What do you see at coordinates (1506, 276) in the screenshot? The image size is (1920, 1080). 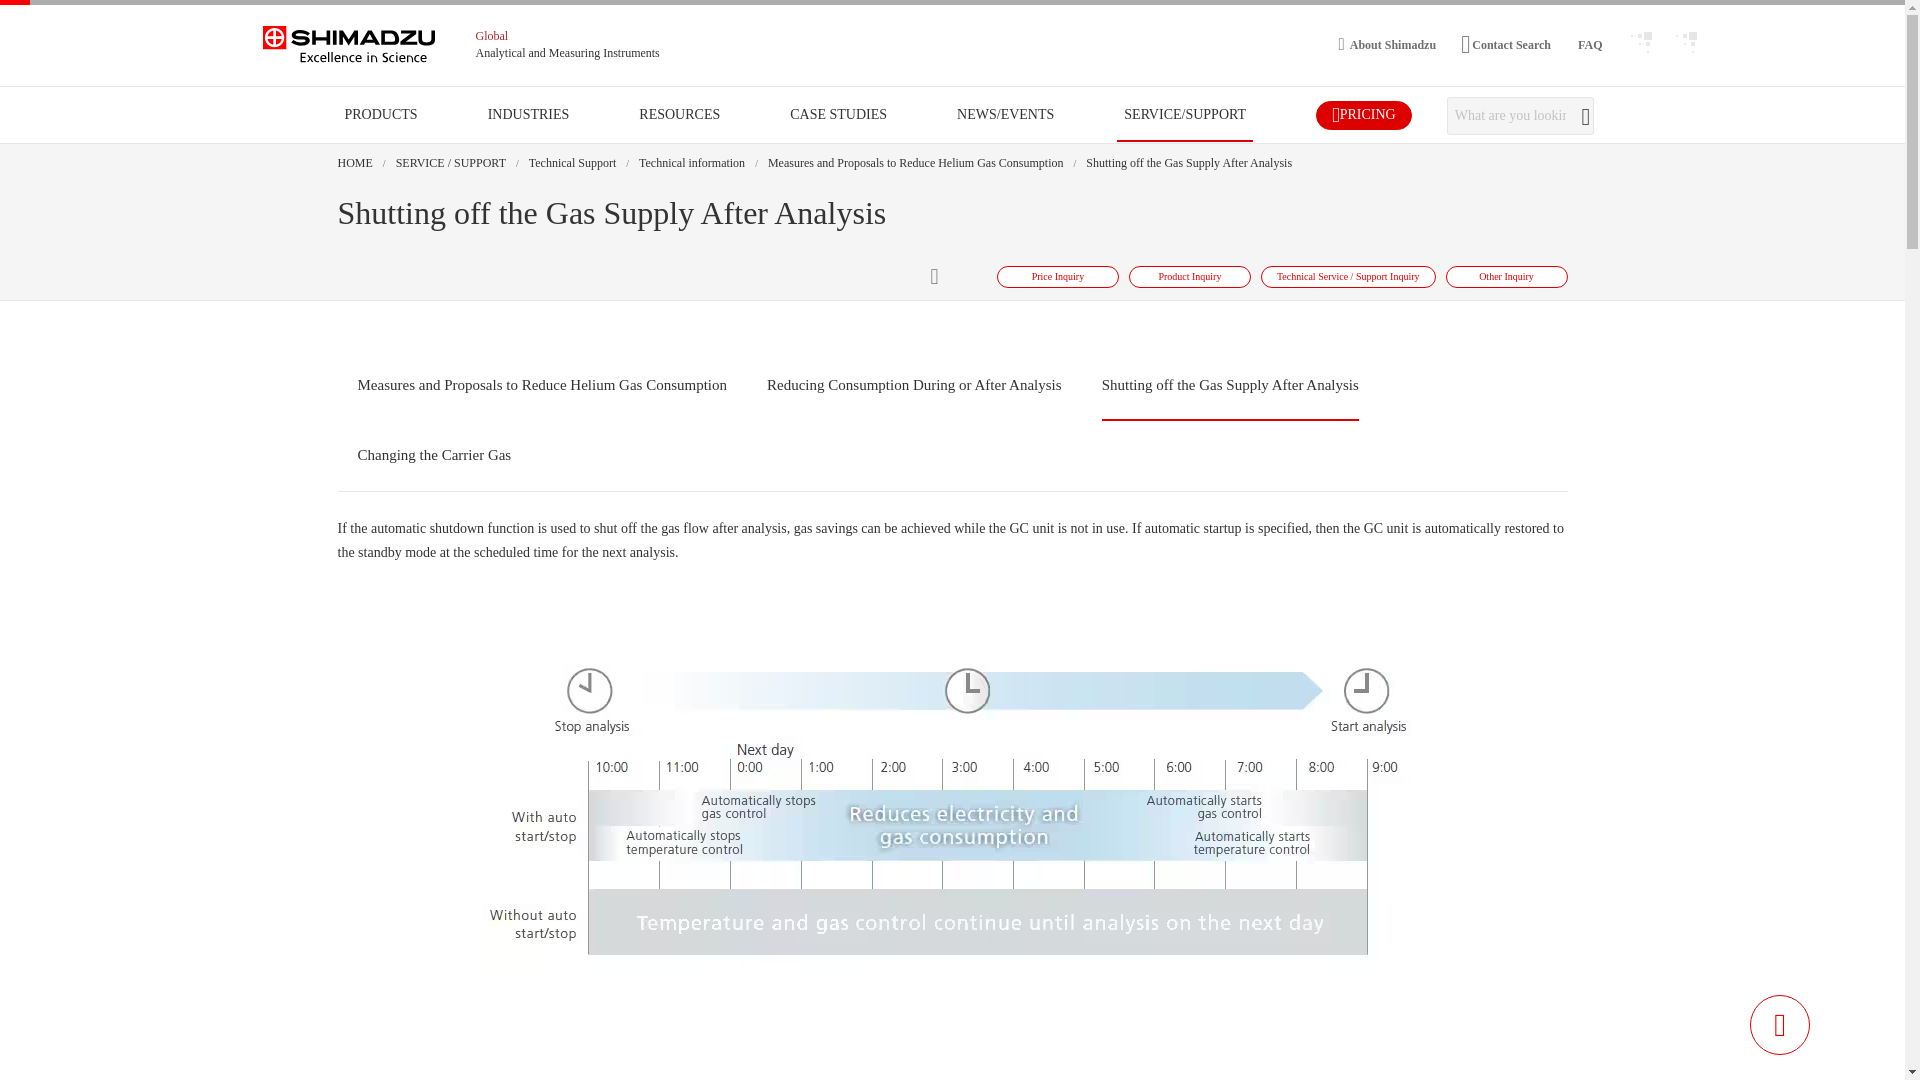 I see `Other Inquiry` at bounding box center [1506, 276].